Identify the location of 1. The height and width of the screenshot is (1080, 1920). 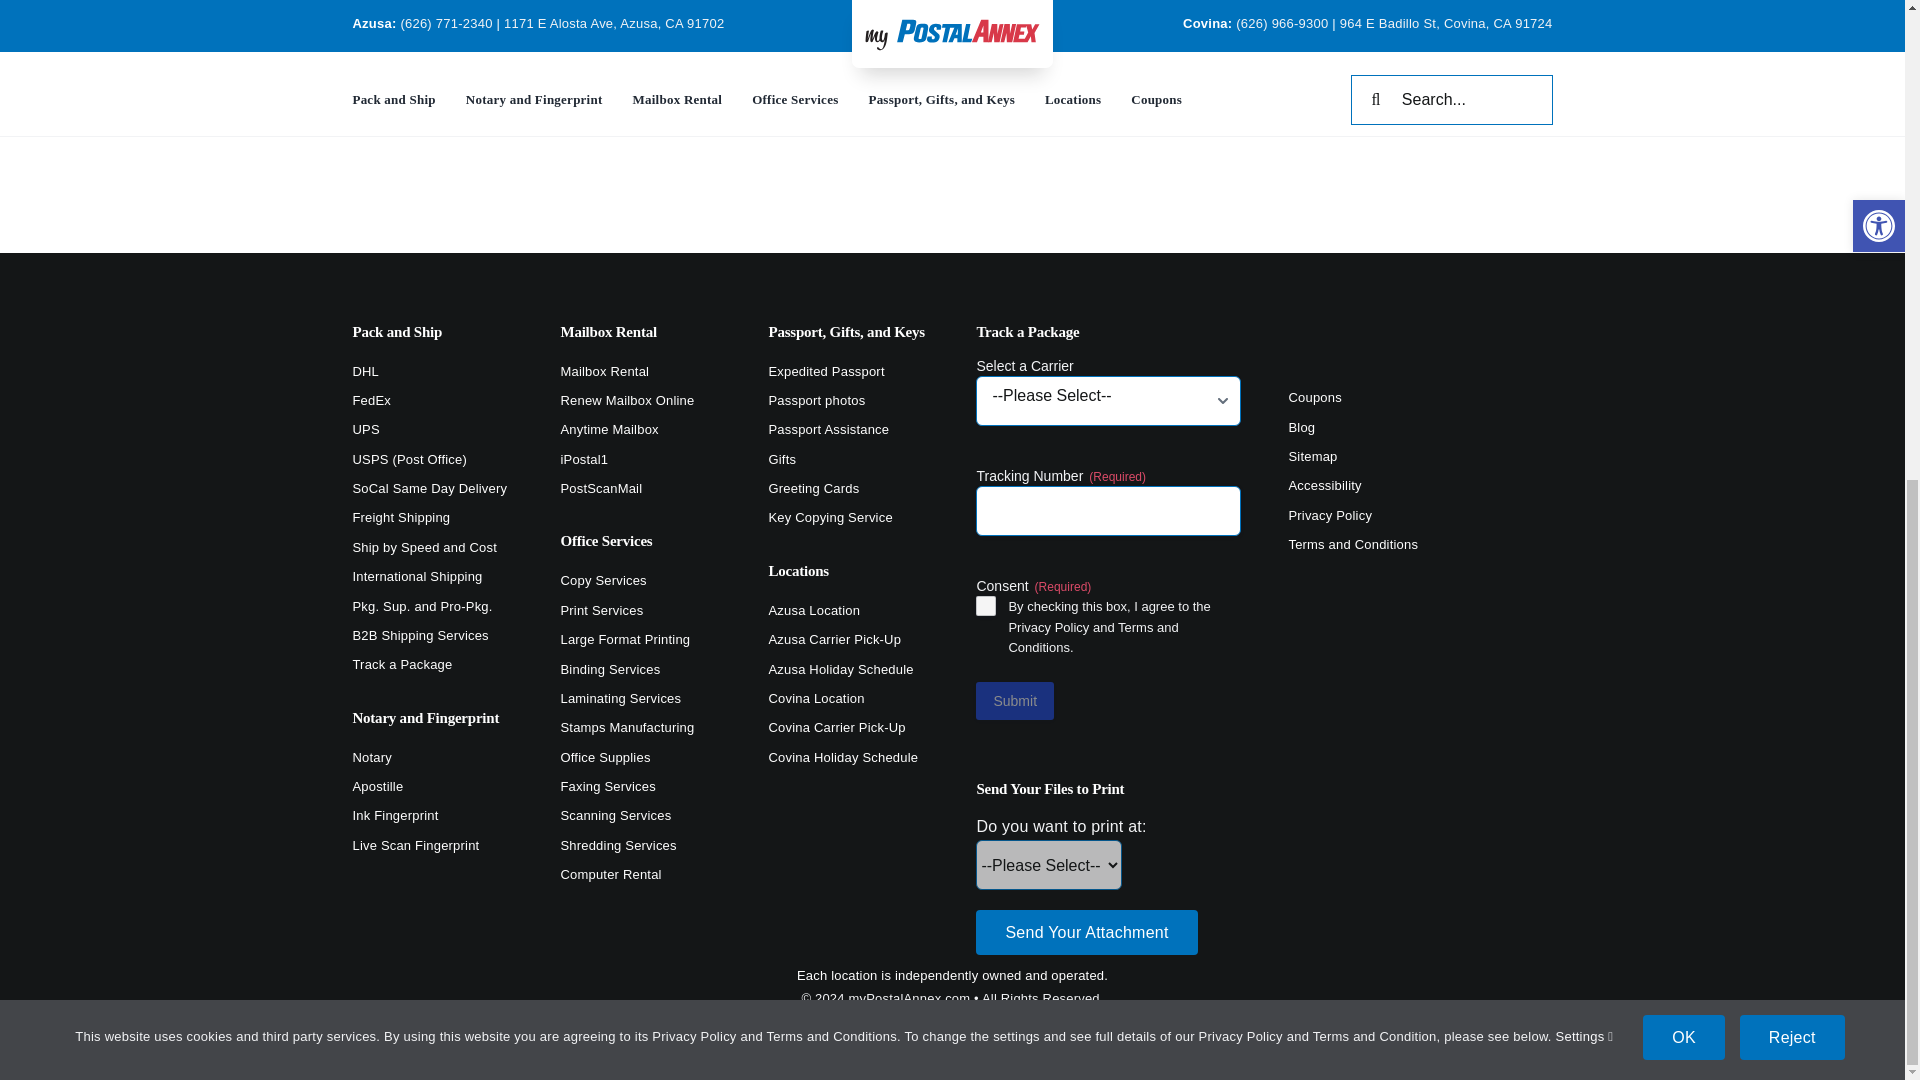
(986, 606).